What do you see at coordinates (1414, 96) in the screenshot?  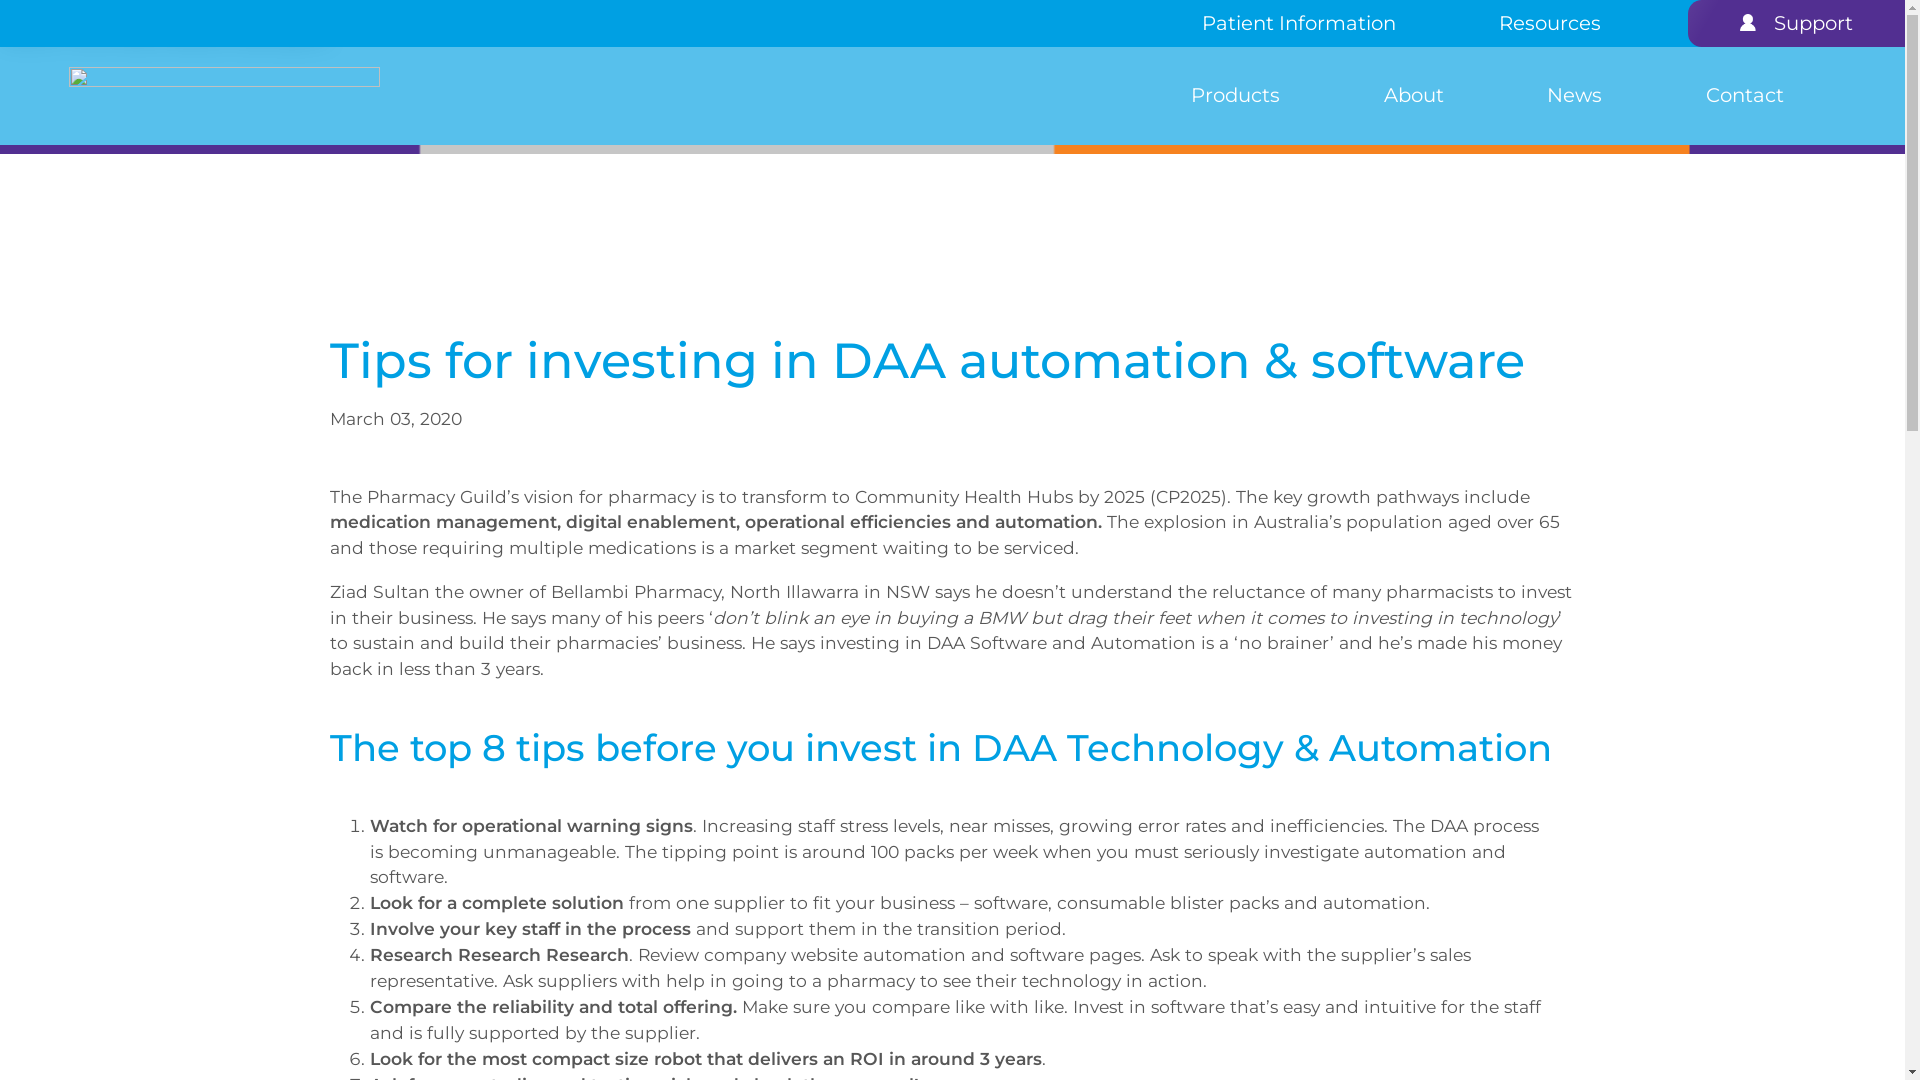 I see `About` at bounding box center [1414, 96].